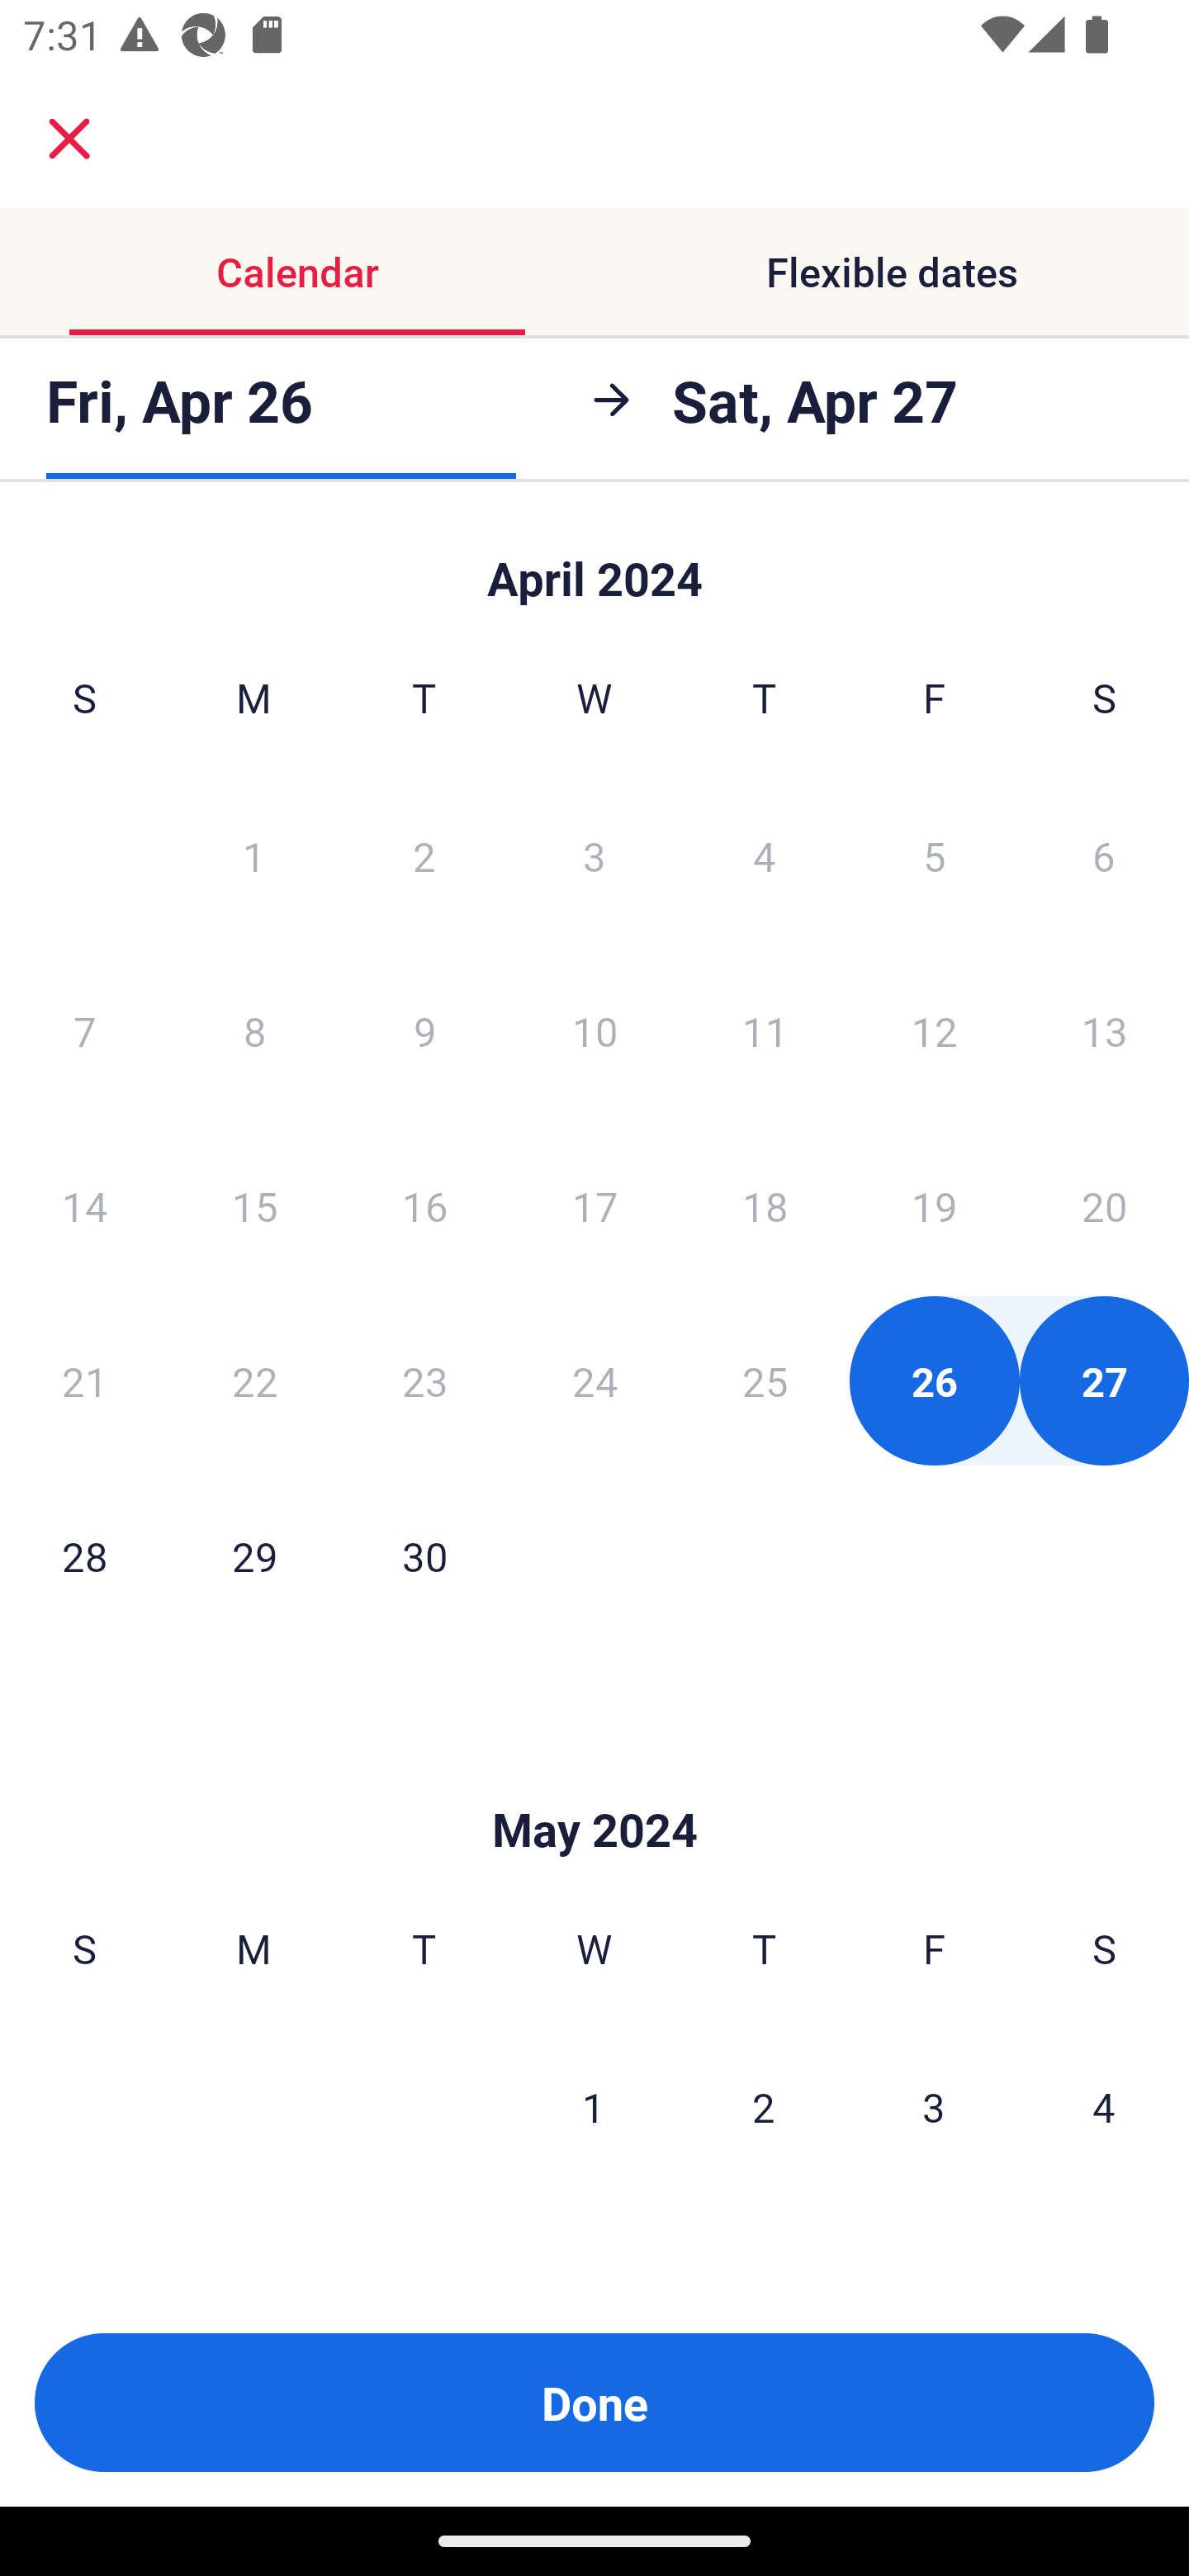  I want to click on 22 Monday, April 22, 2024, so click(254, 1380).